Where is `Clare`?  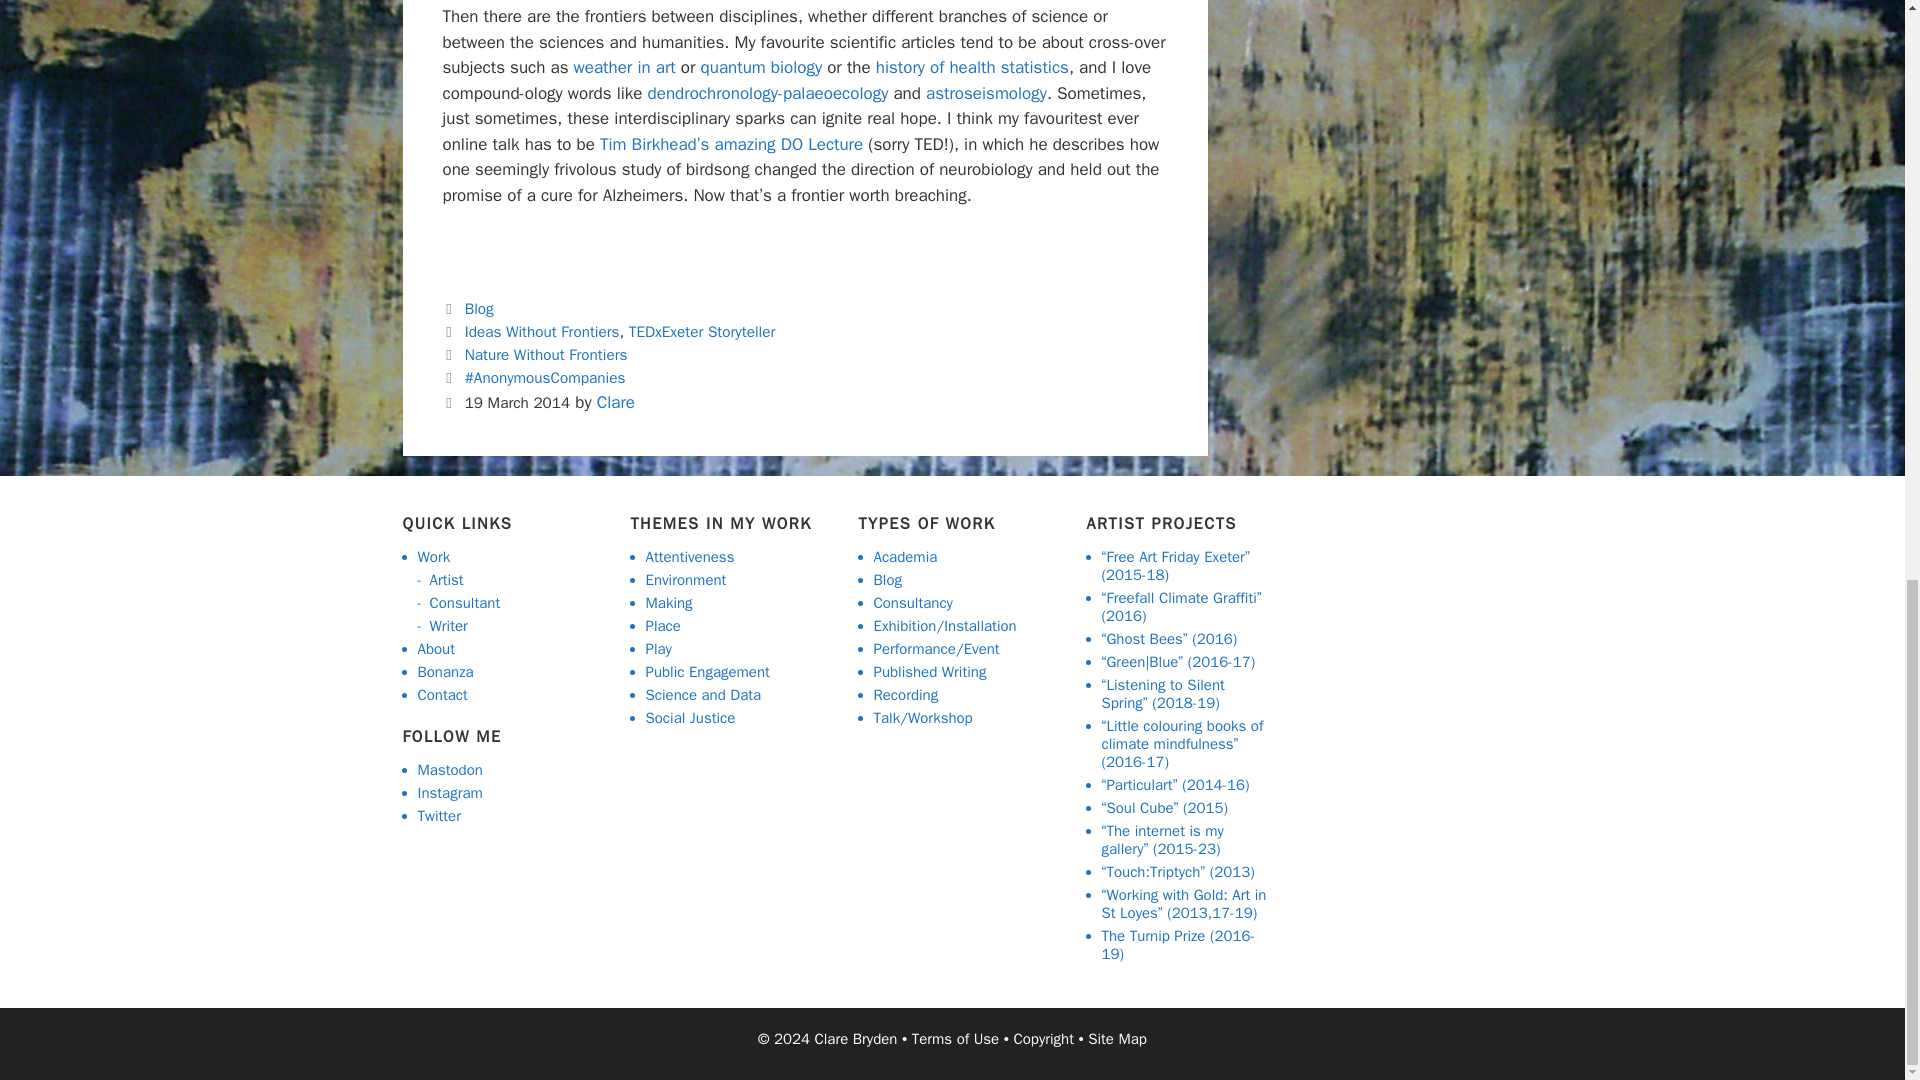
Clare is located at coordinates (616, 402).